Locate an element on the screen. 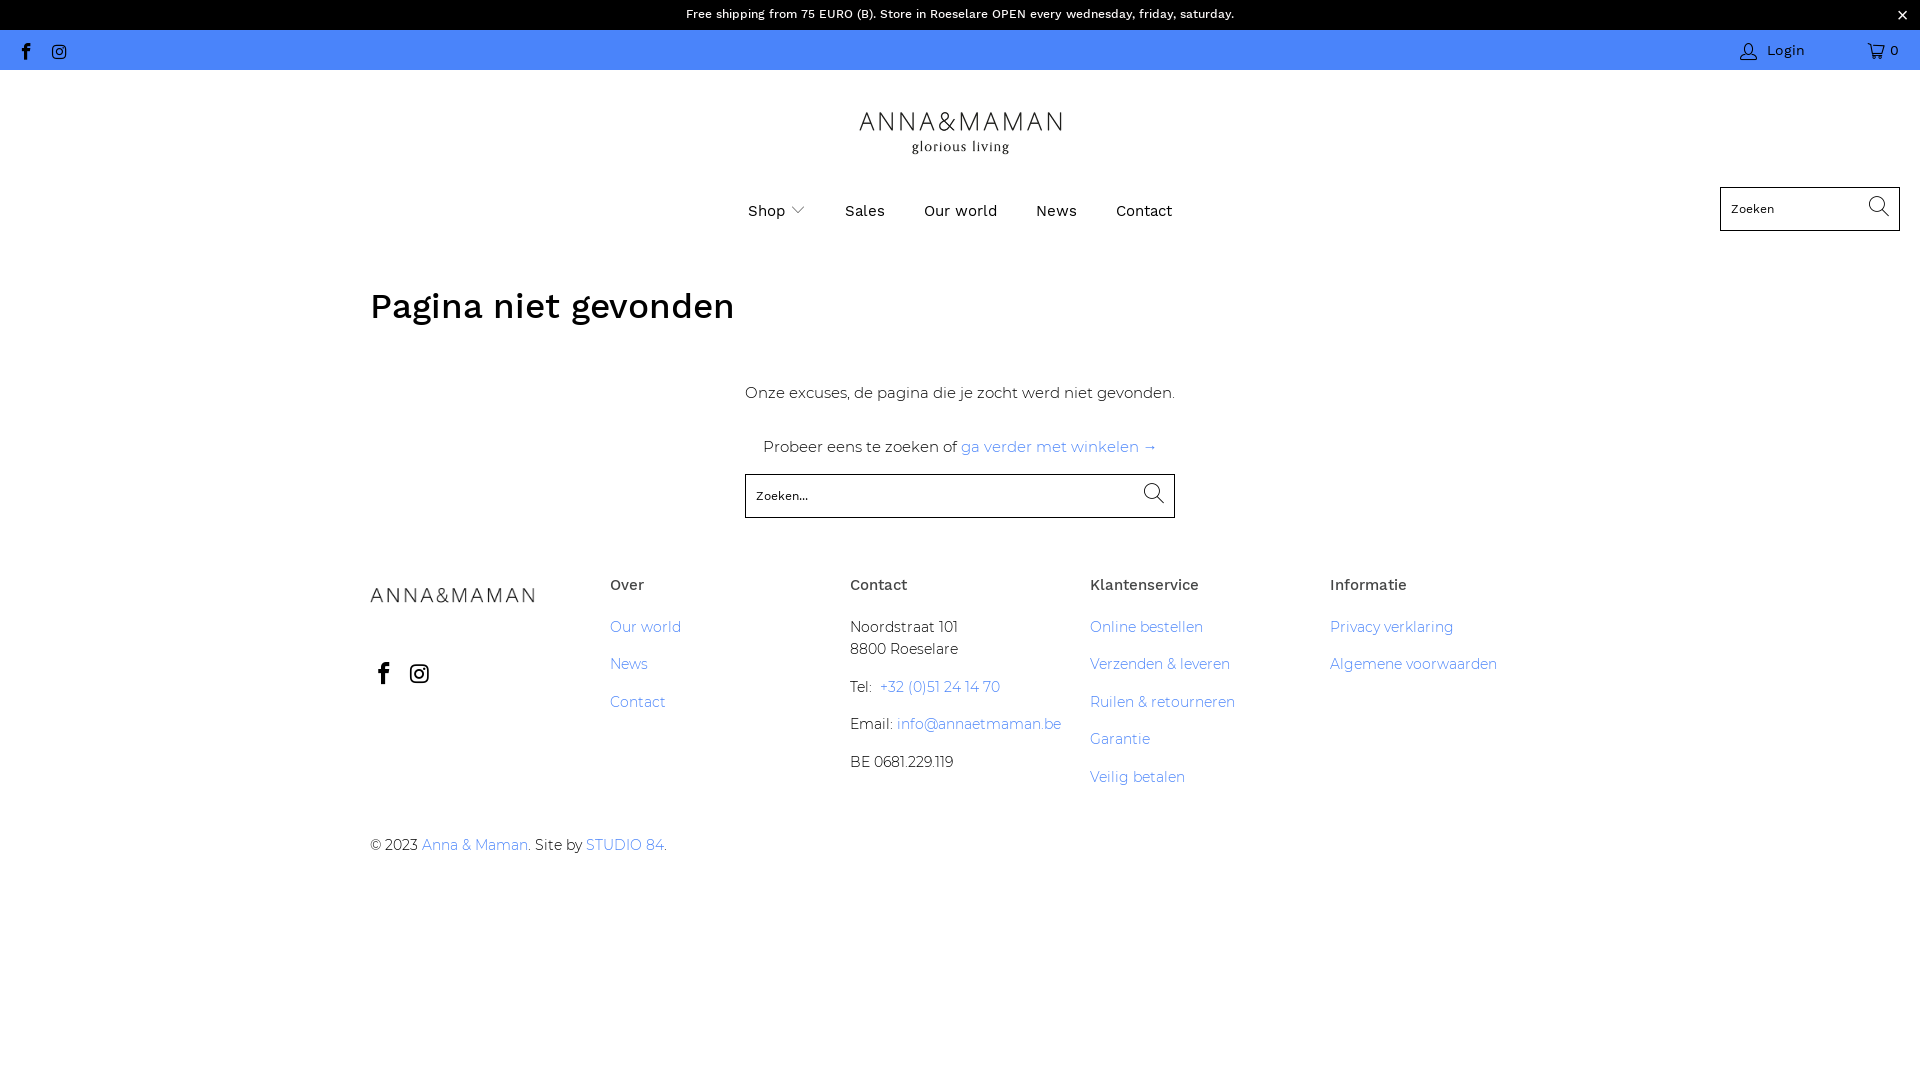 The image size is (1920, 1080). Ruilen & retourneren is located at coordinates (1162, 702).